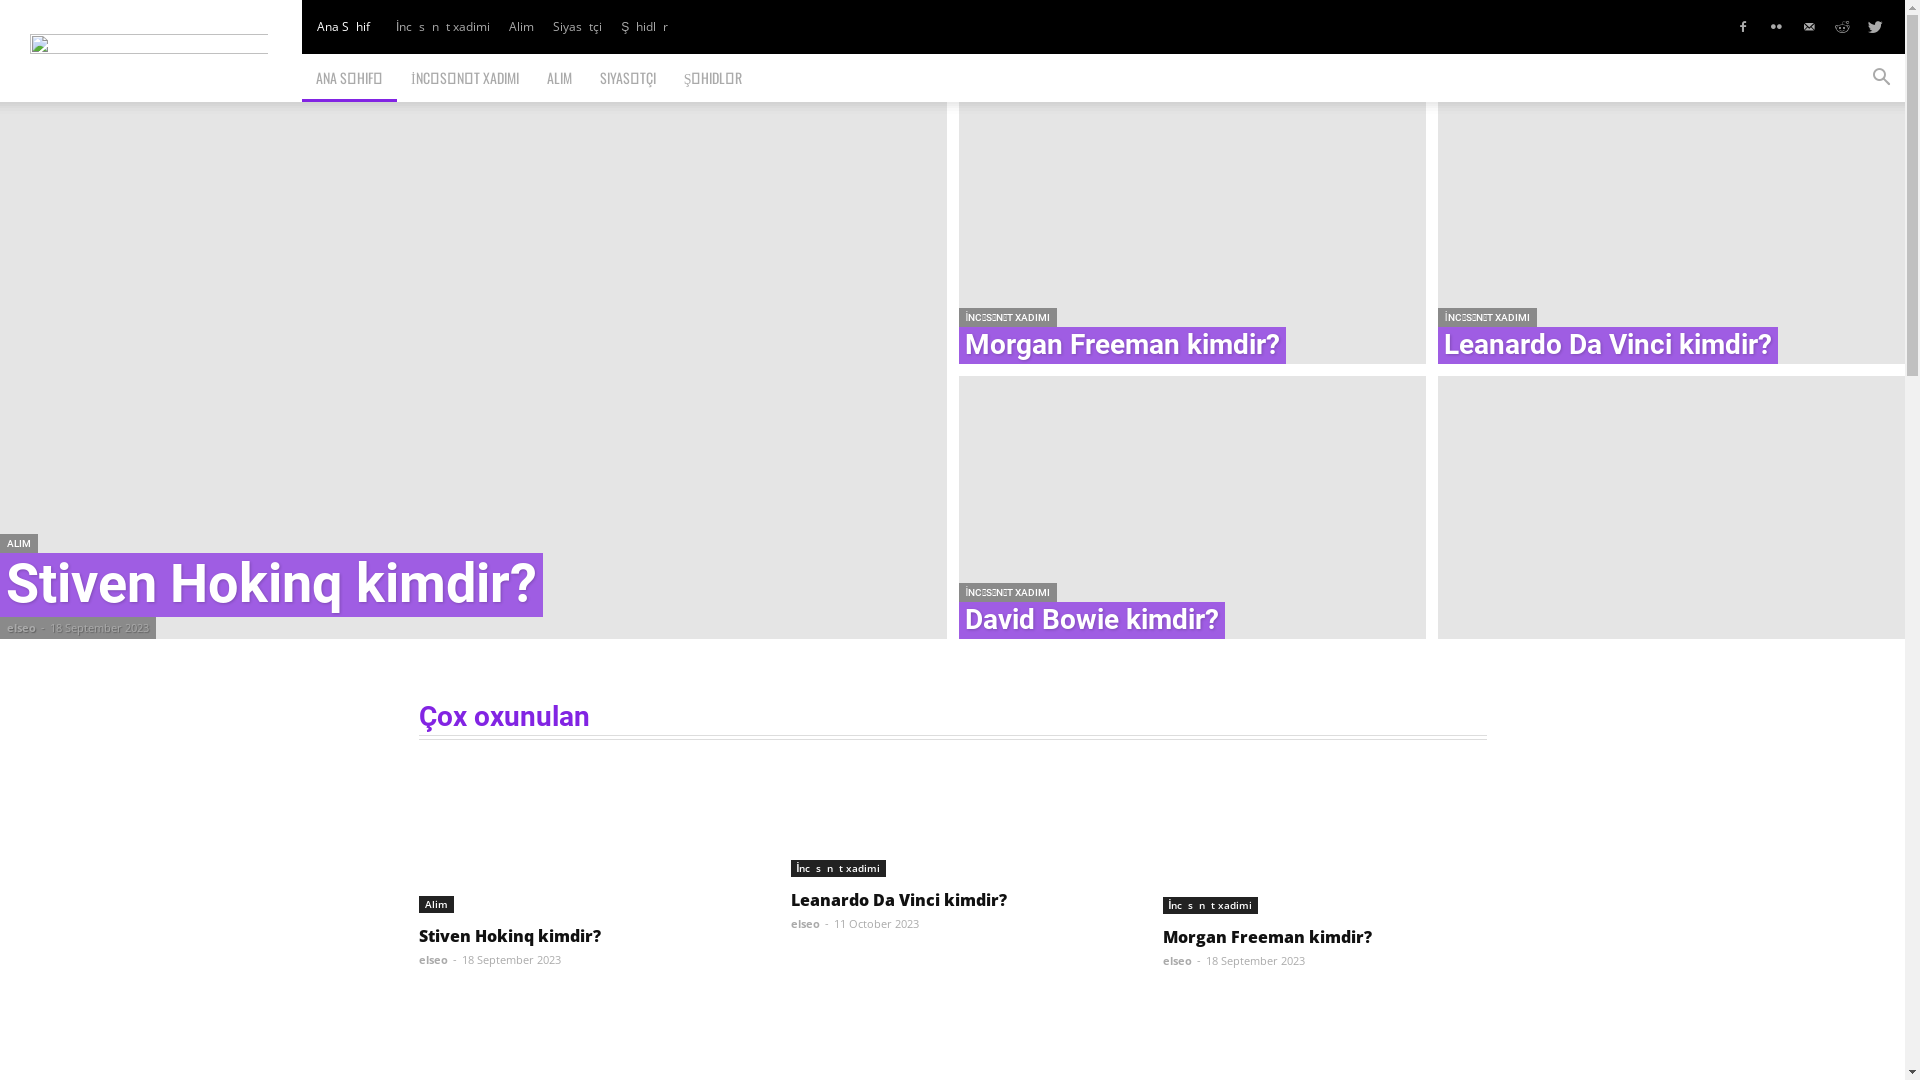 The height and width of the screenshot is (1080, 1920). I want to click on Morgan Freeman kimdir?, so click(1324, 840).